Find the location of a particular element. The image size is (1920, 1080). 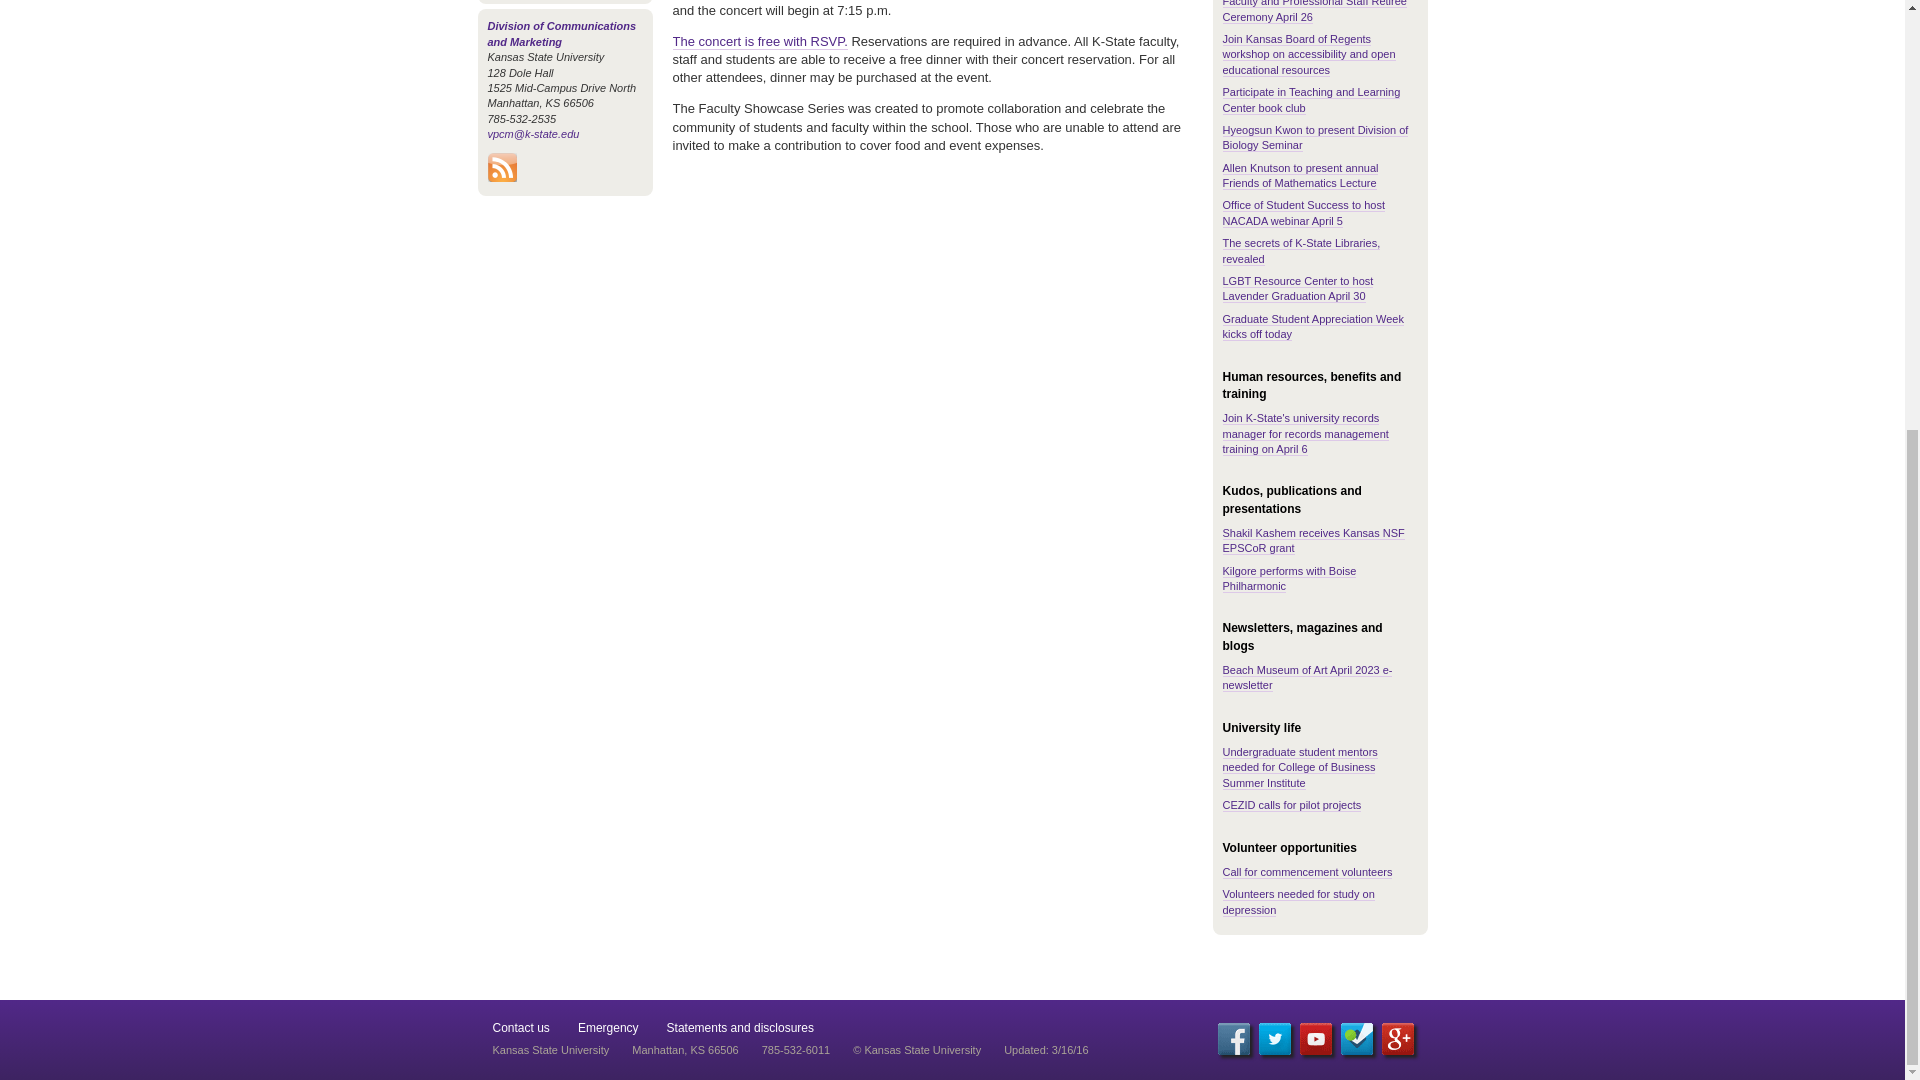

Subscribe to K-State Today RSS feeds is located at coordinates (502, 176).